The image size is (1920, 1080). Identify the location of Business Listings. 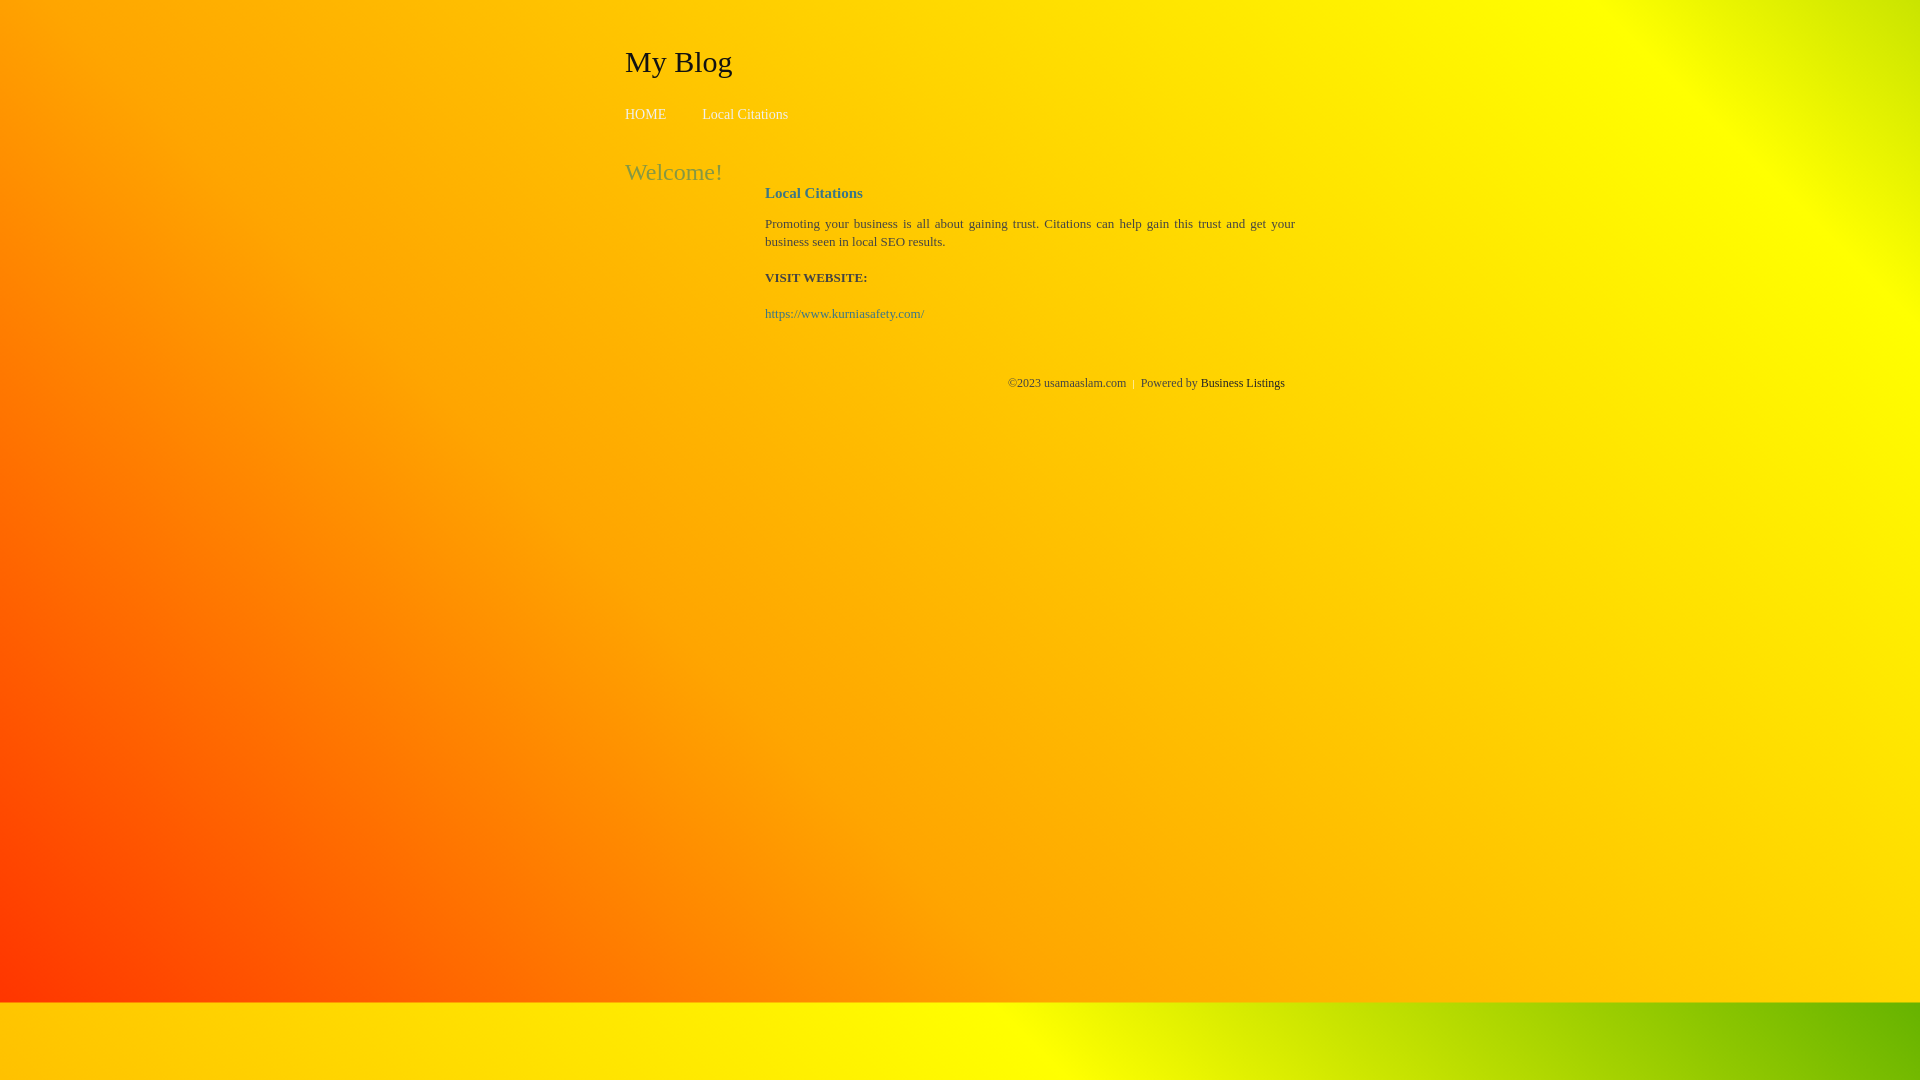
(1243, 383).